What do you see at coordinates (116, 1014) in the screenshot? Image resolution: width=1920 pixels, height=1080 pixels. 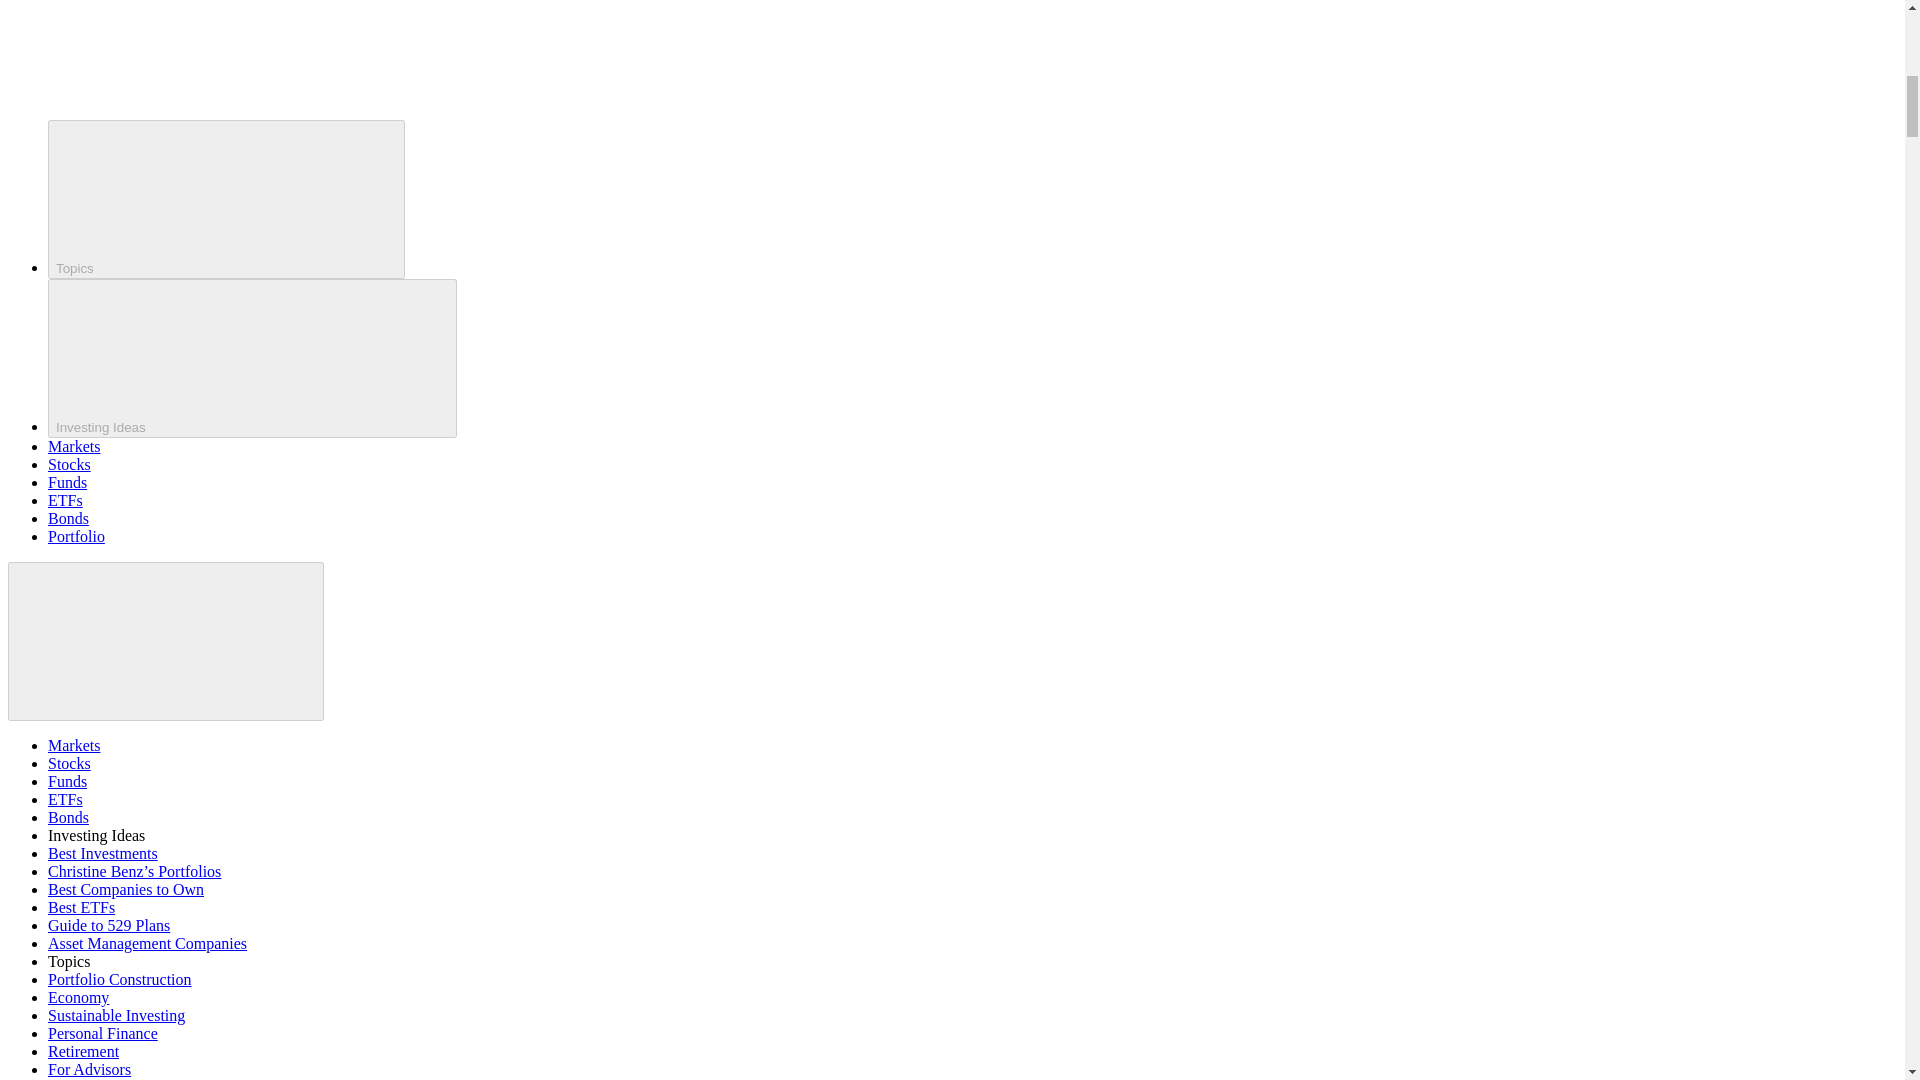 I see `Sustainable Investing` at bounding box center [116, 1014].